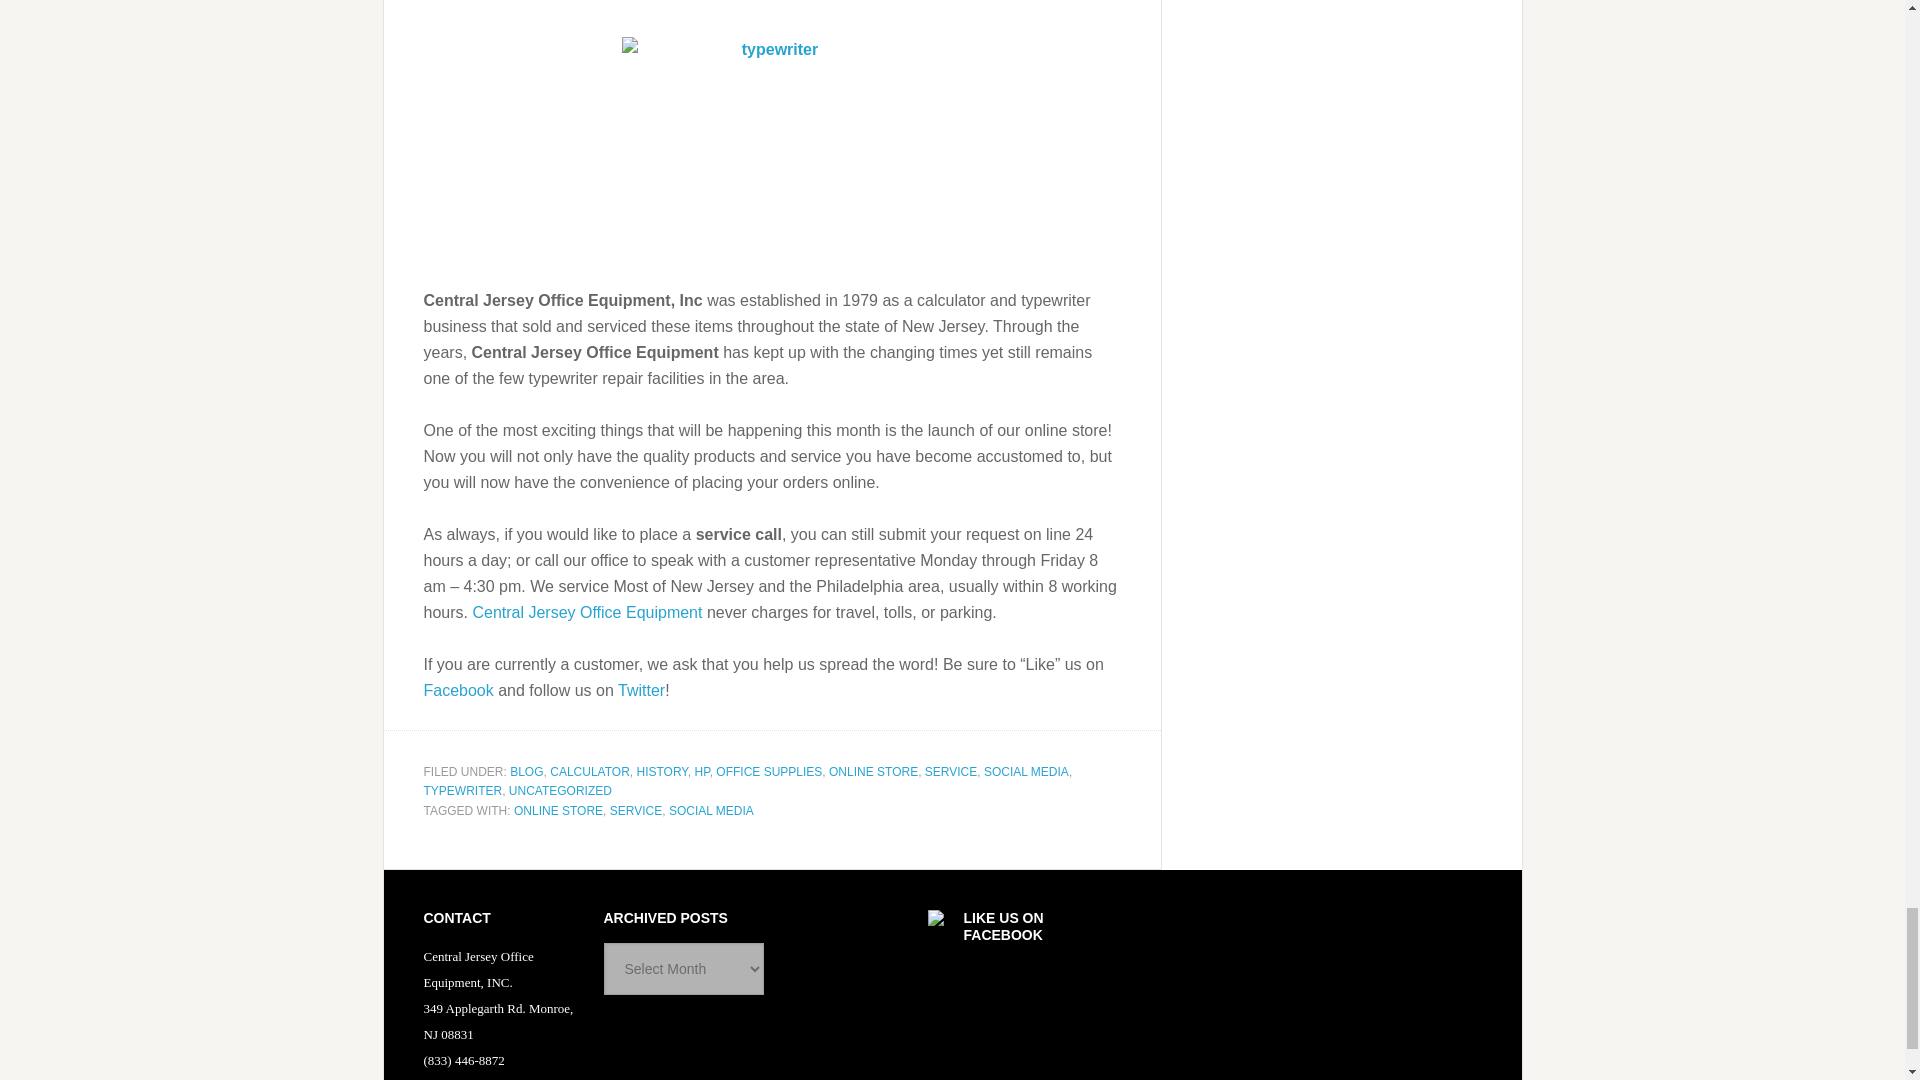 Image resolution: width=1920 pixels, height=1080 pixels. Describe the element at coordinates (641, 690) in the screenshot. I see `CJOfficeEquip Twitter` at that location.